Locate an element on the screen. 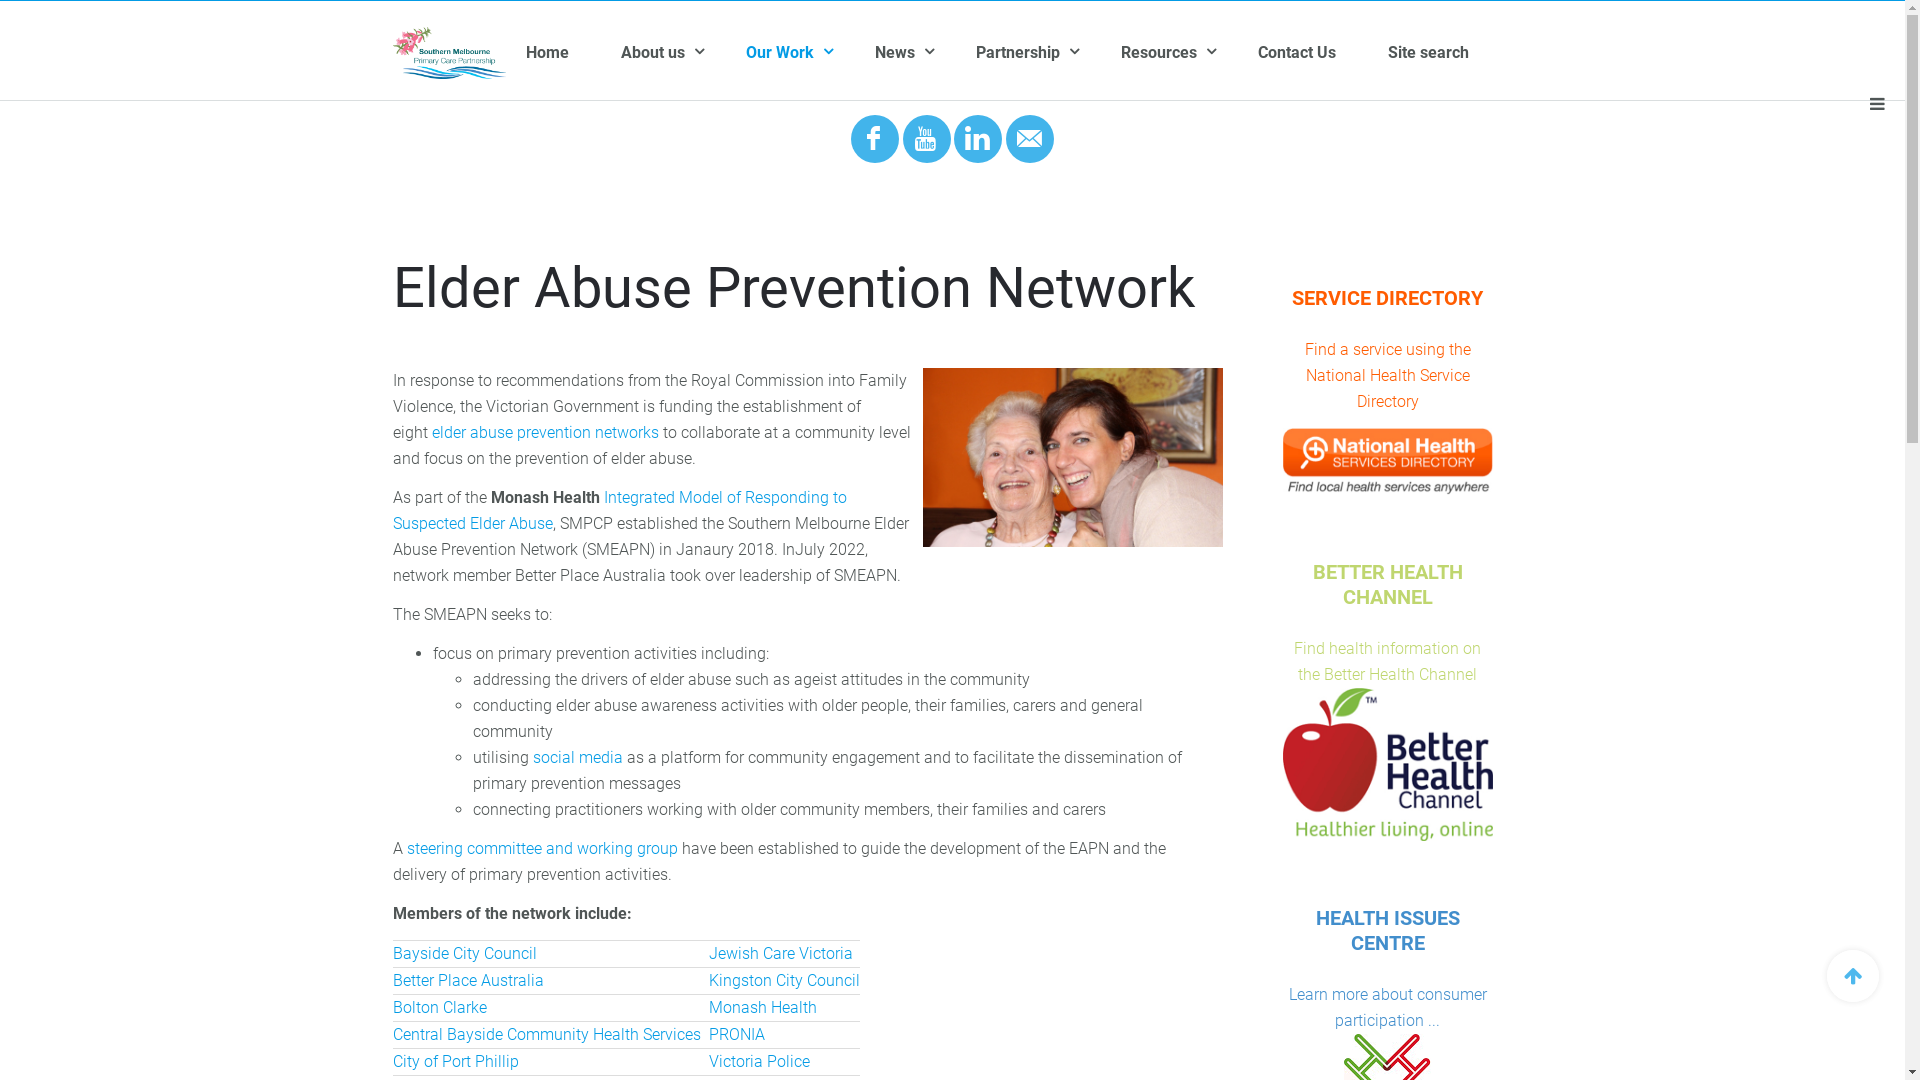 This screenshot has width=1920, height=1080. Integrated Model of Responding to Suspected Elder Abuse is located at coordinates (619, 510).